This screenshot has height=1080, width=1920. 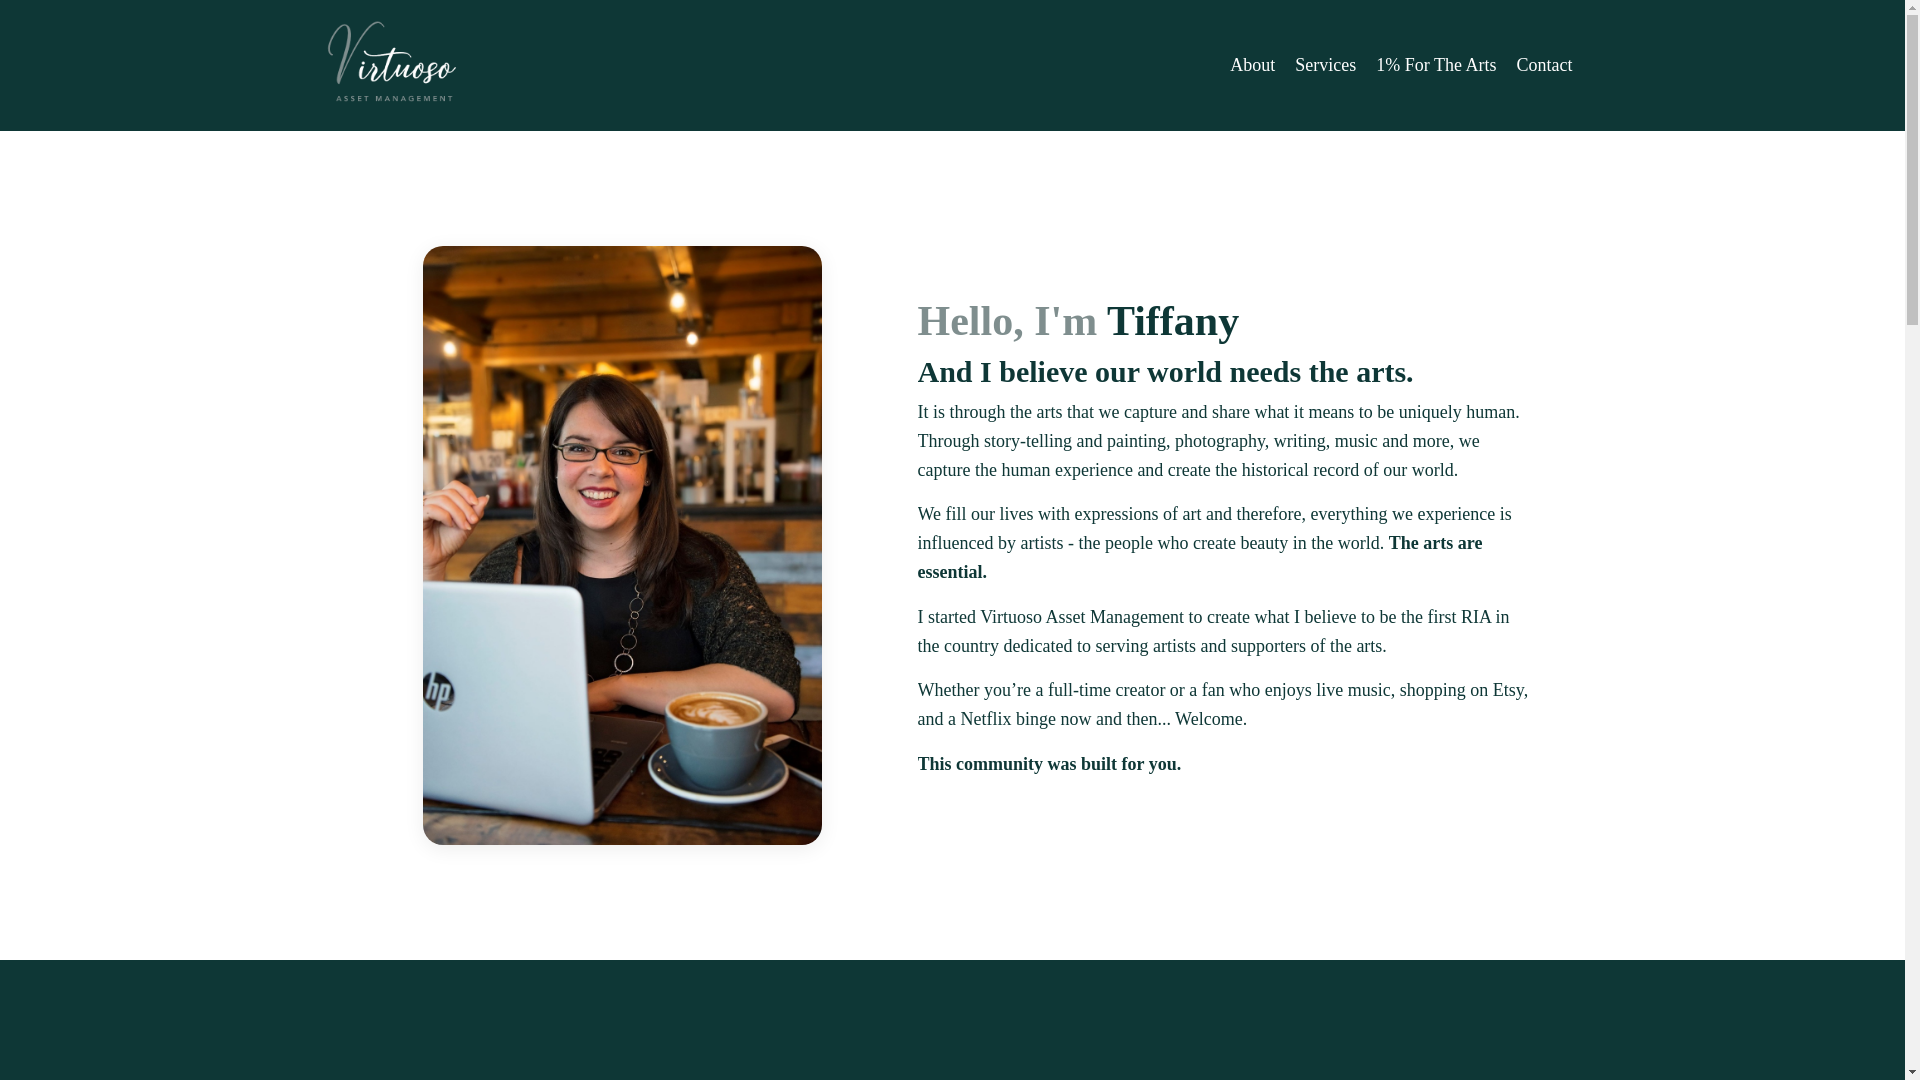 What do you see at coordinates (1544, 64) in the screenshot?
I see `Contact` at bounding box center [1544, 64].